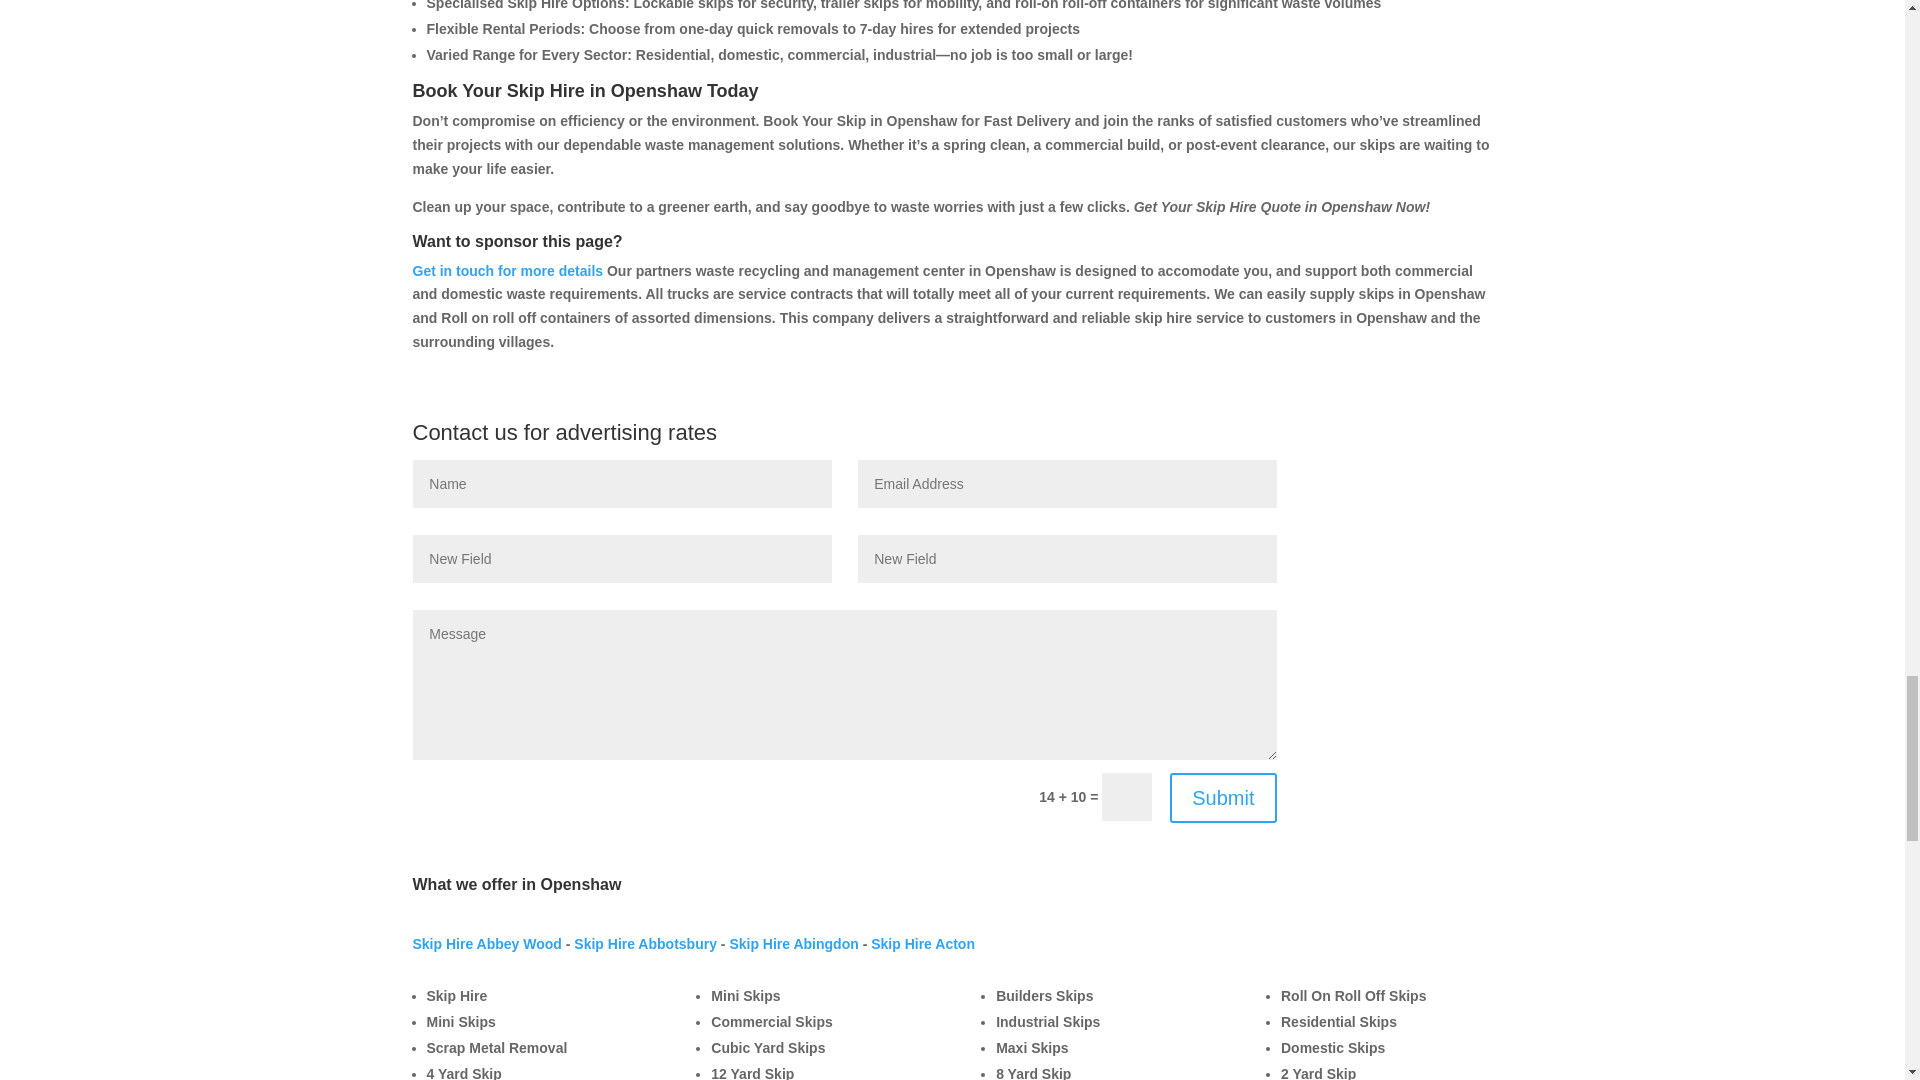 The width and height of the screenshot is (1920, 1080). Describe the element at coordinates (486, 944) in the screenshot. I see `Skip Hire Abbey Wood` at that location.